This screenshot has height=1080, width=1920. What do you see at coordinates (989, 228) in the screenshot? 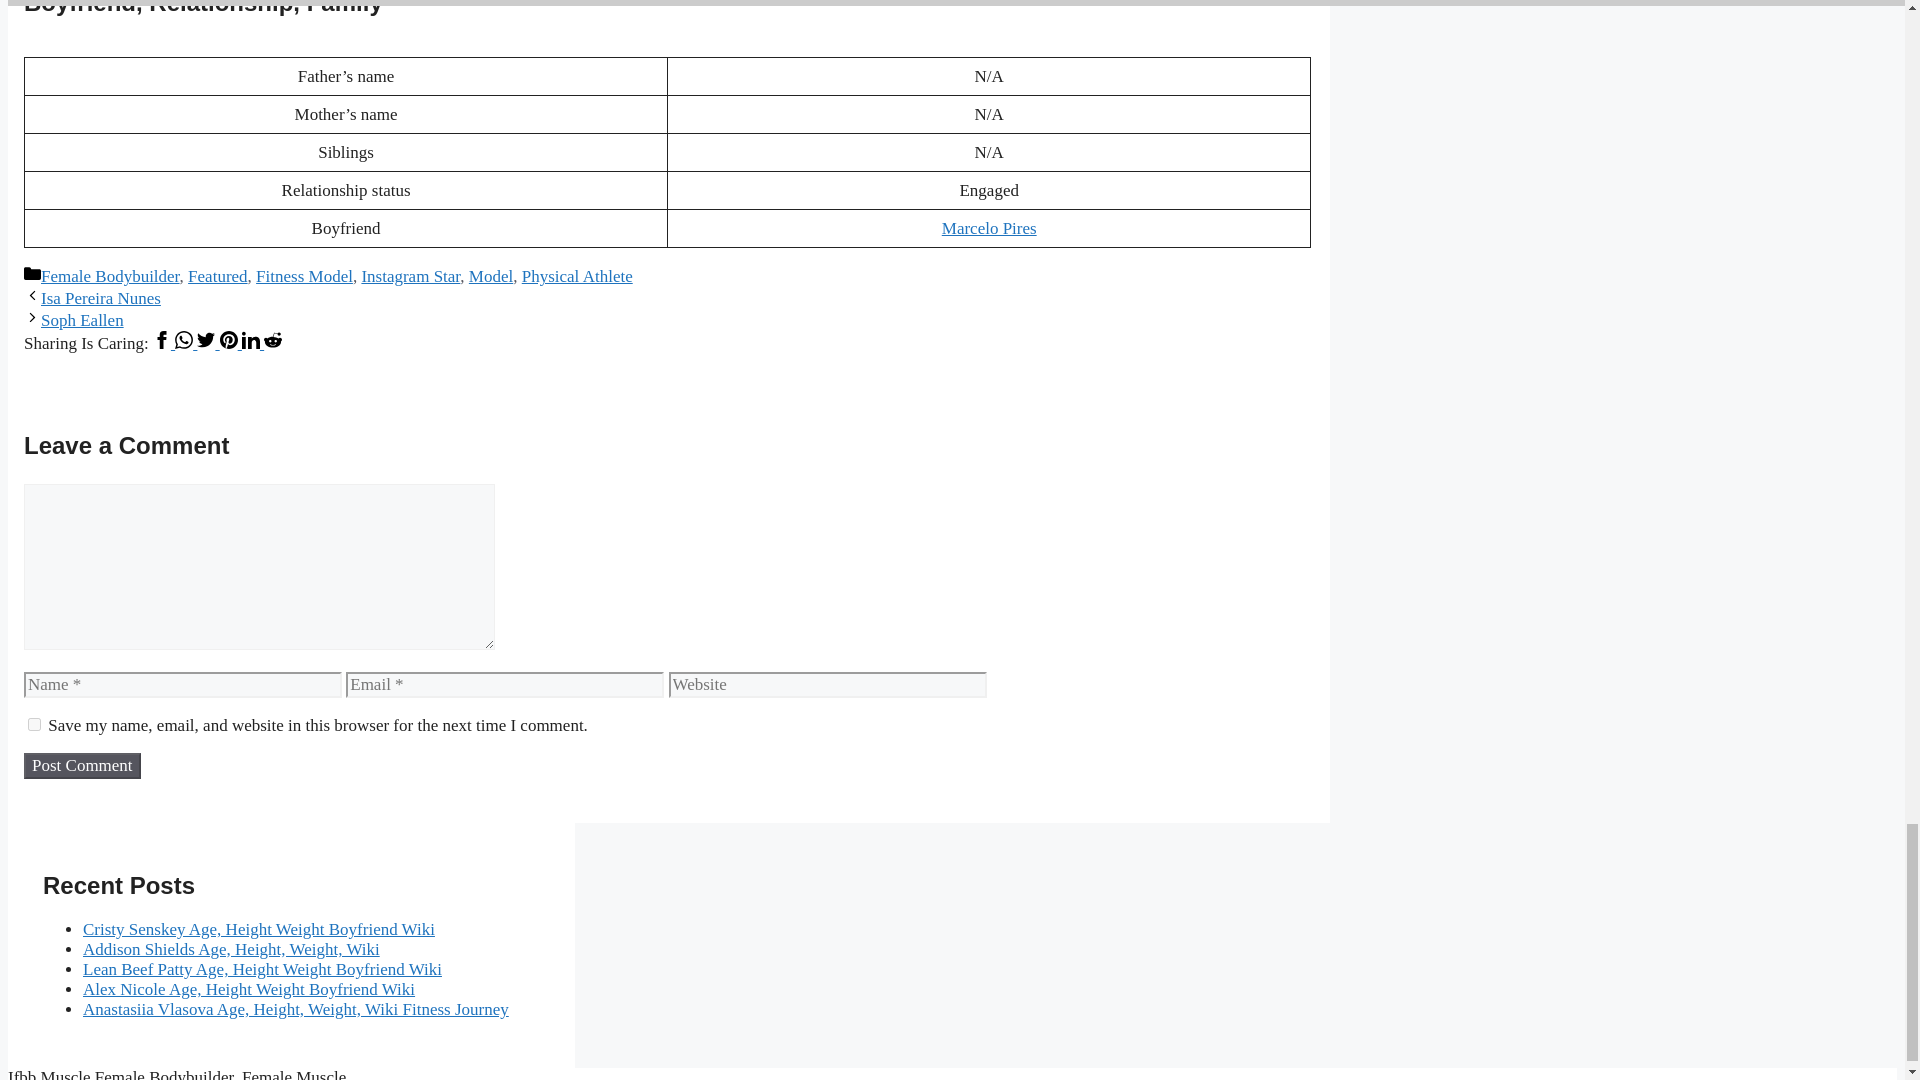
I see `Marcelo Pires` at bounding box center [989, 228].